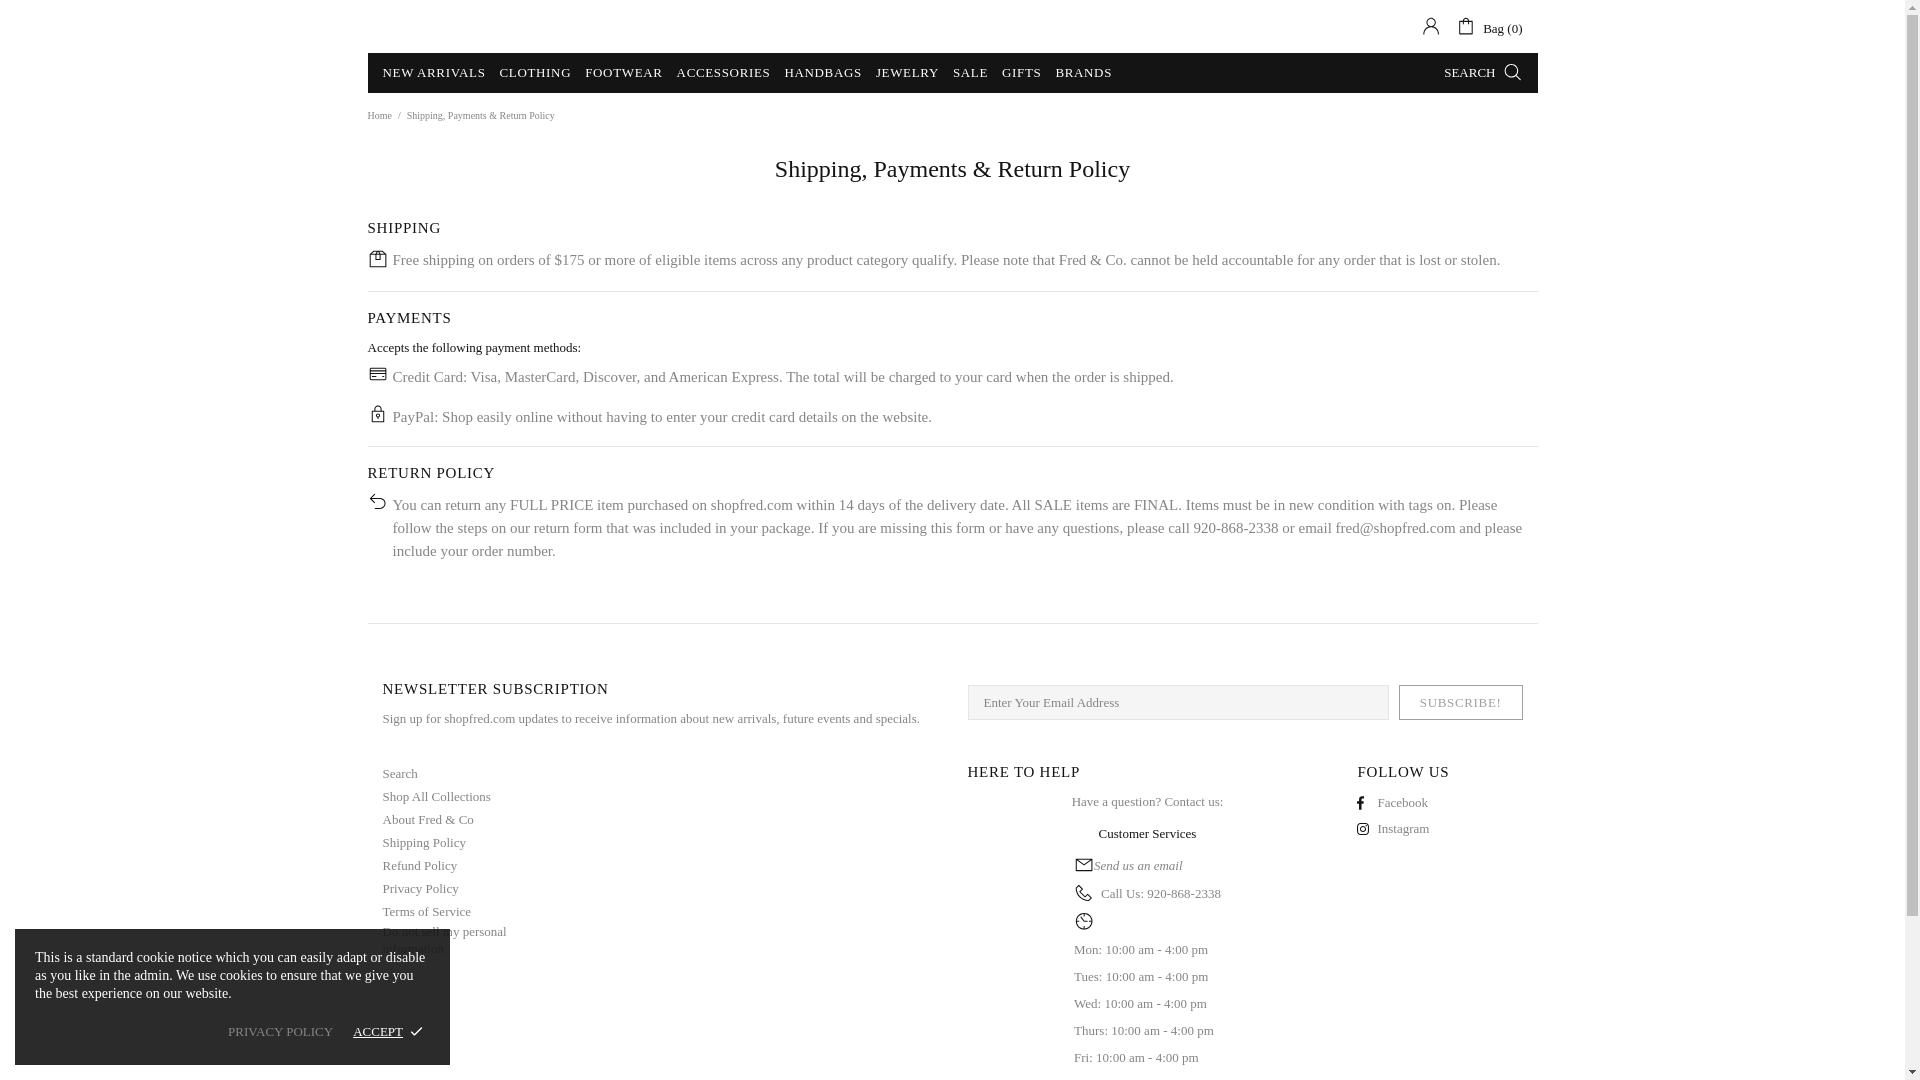 The image size is (1920, 1080). What do you see at coordinates (1460, 702) in the screenshot?
I see `SUBSCRIBE!` at bounding box center [1460, 702].